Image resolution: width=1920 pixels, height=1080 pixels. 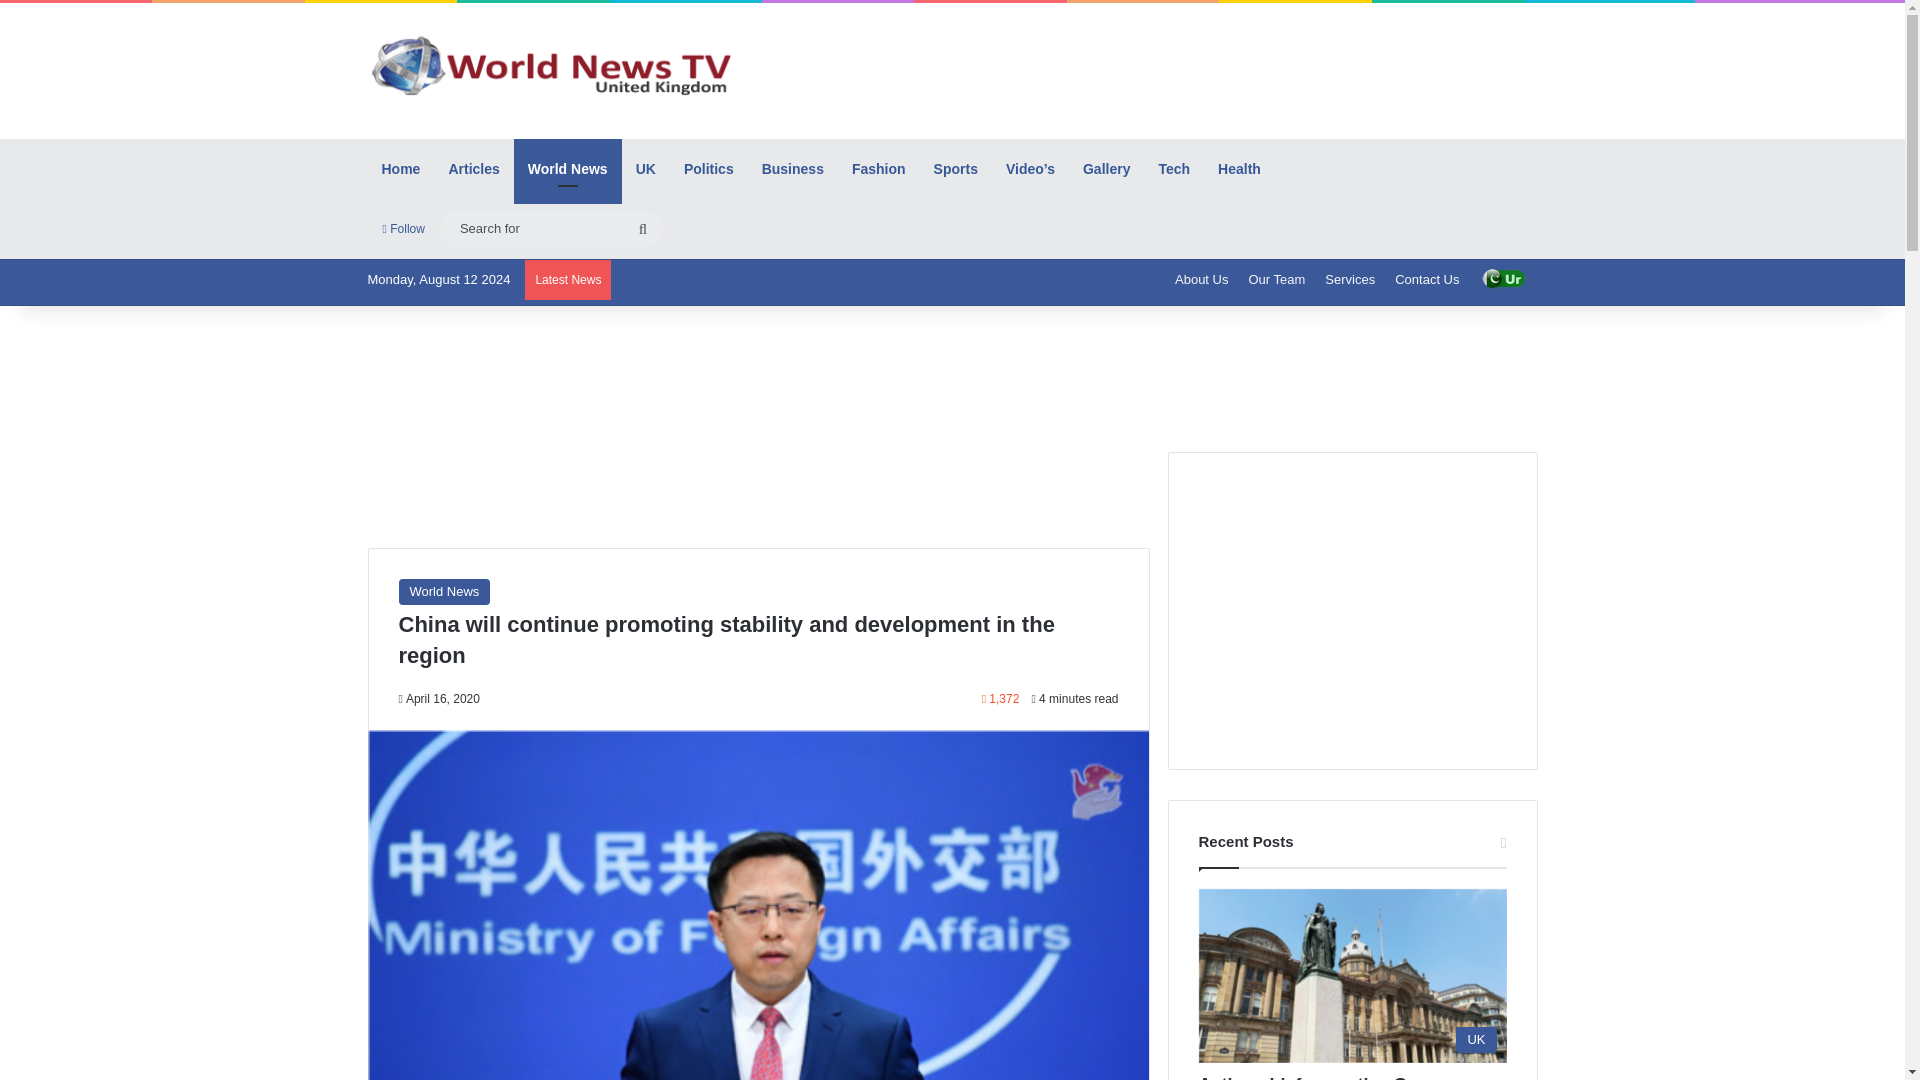 I want to click on Follow, so click(x=404, y=228).